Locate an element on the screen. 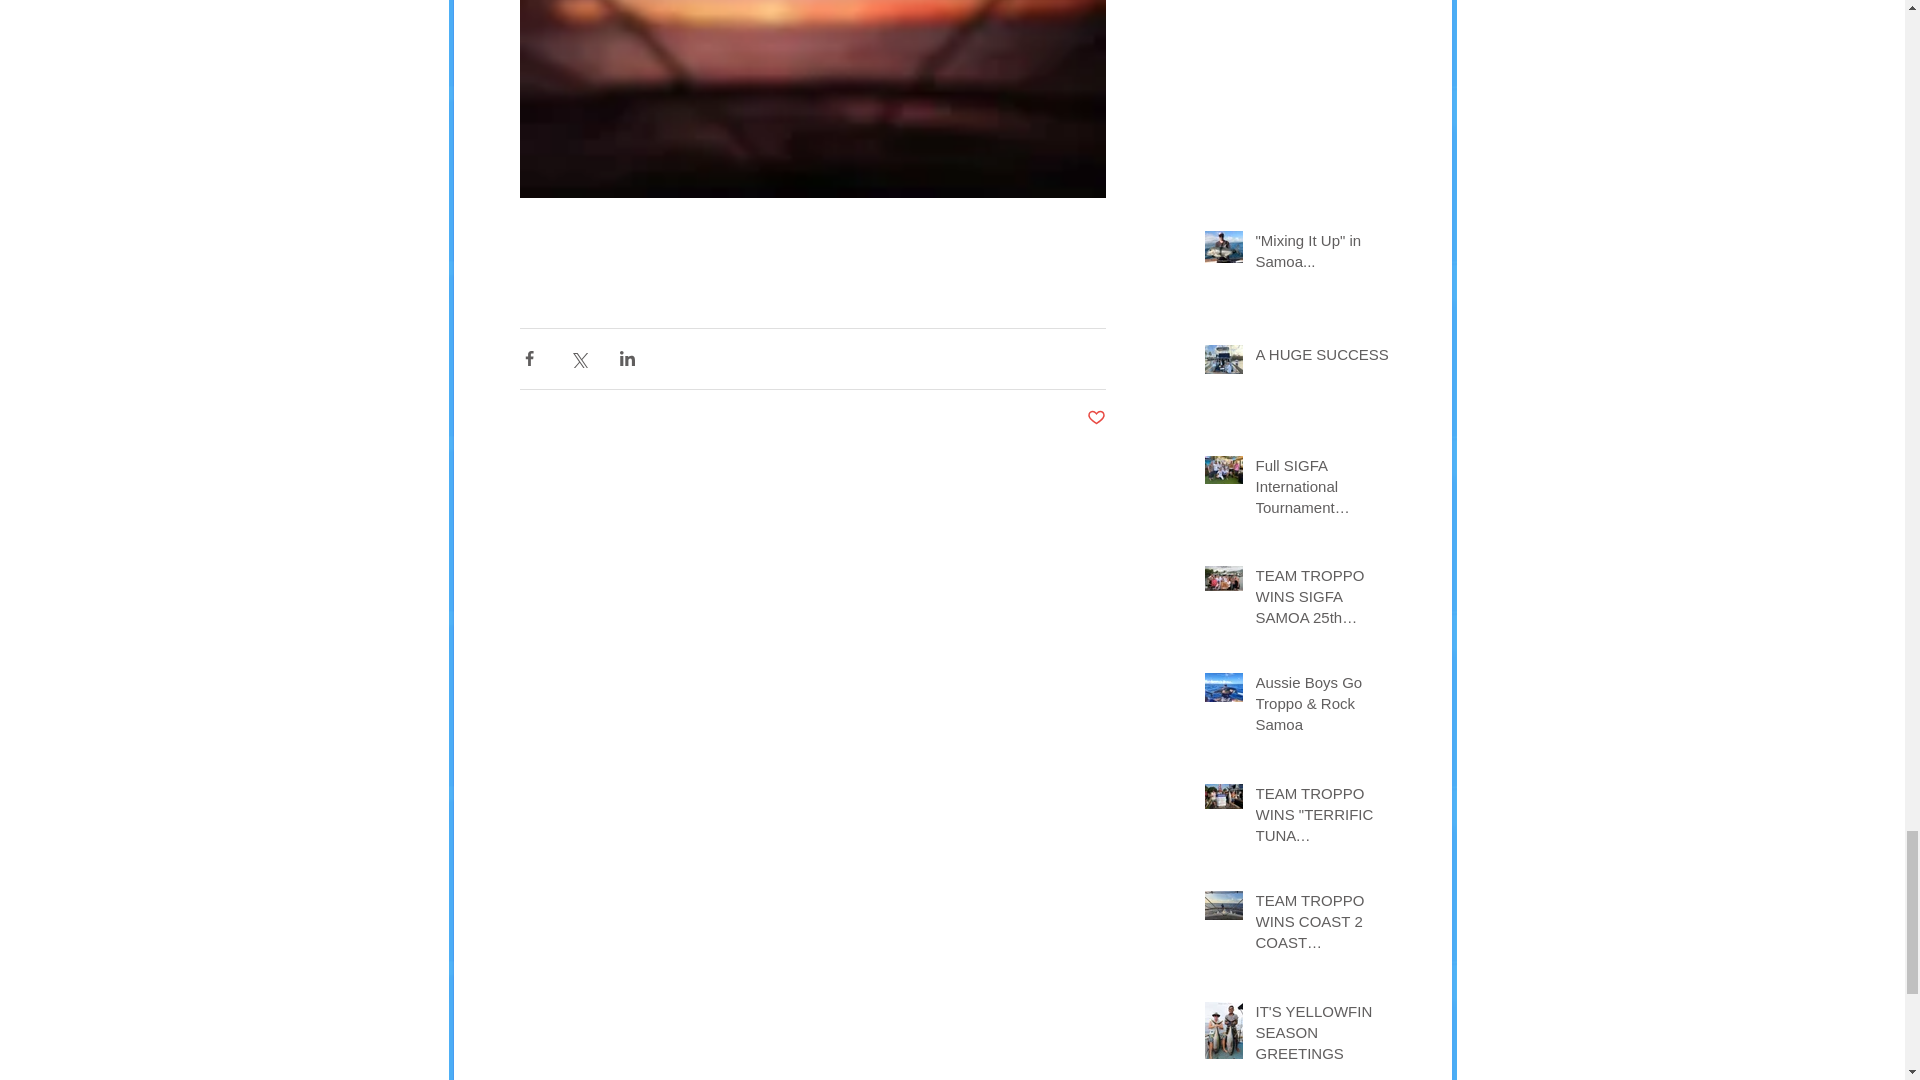  IT'S YELLOWFIN SEASON GREETINGS is located at coordinates (1327, 1036).